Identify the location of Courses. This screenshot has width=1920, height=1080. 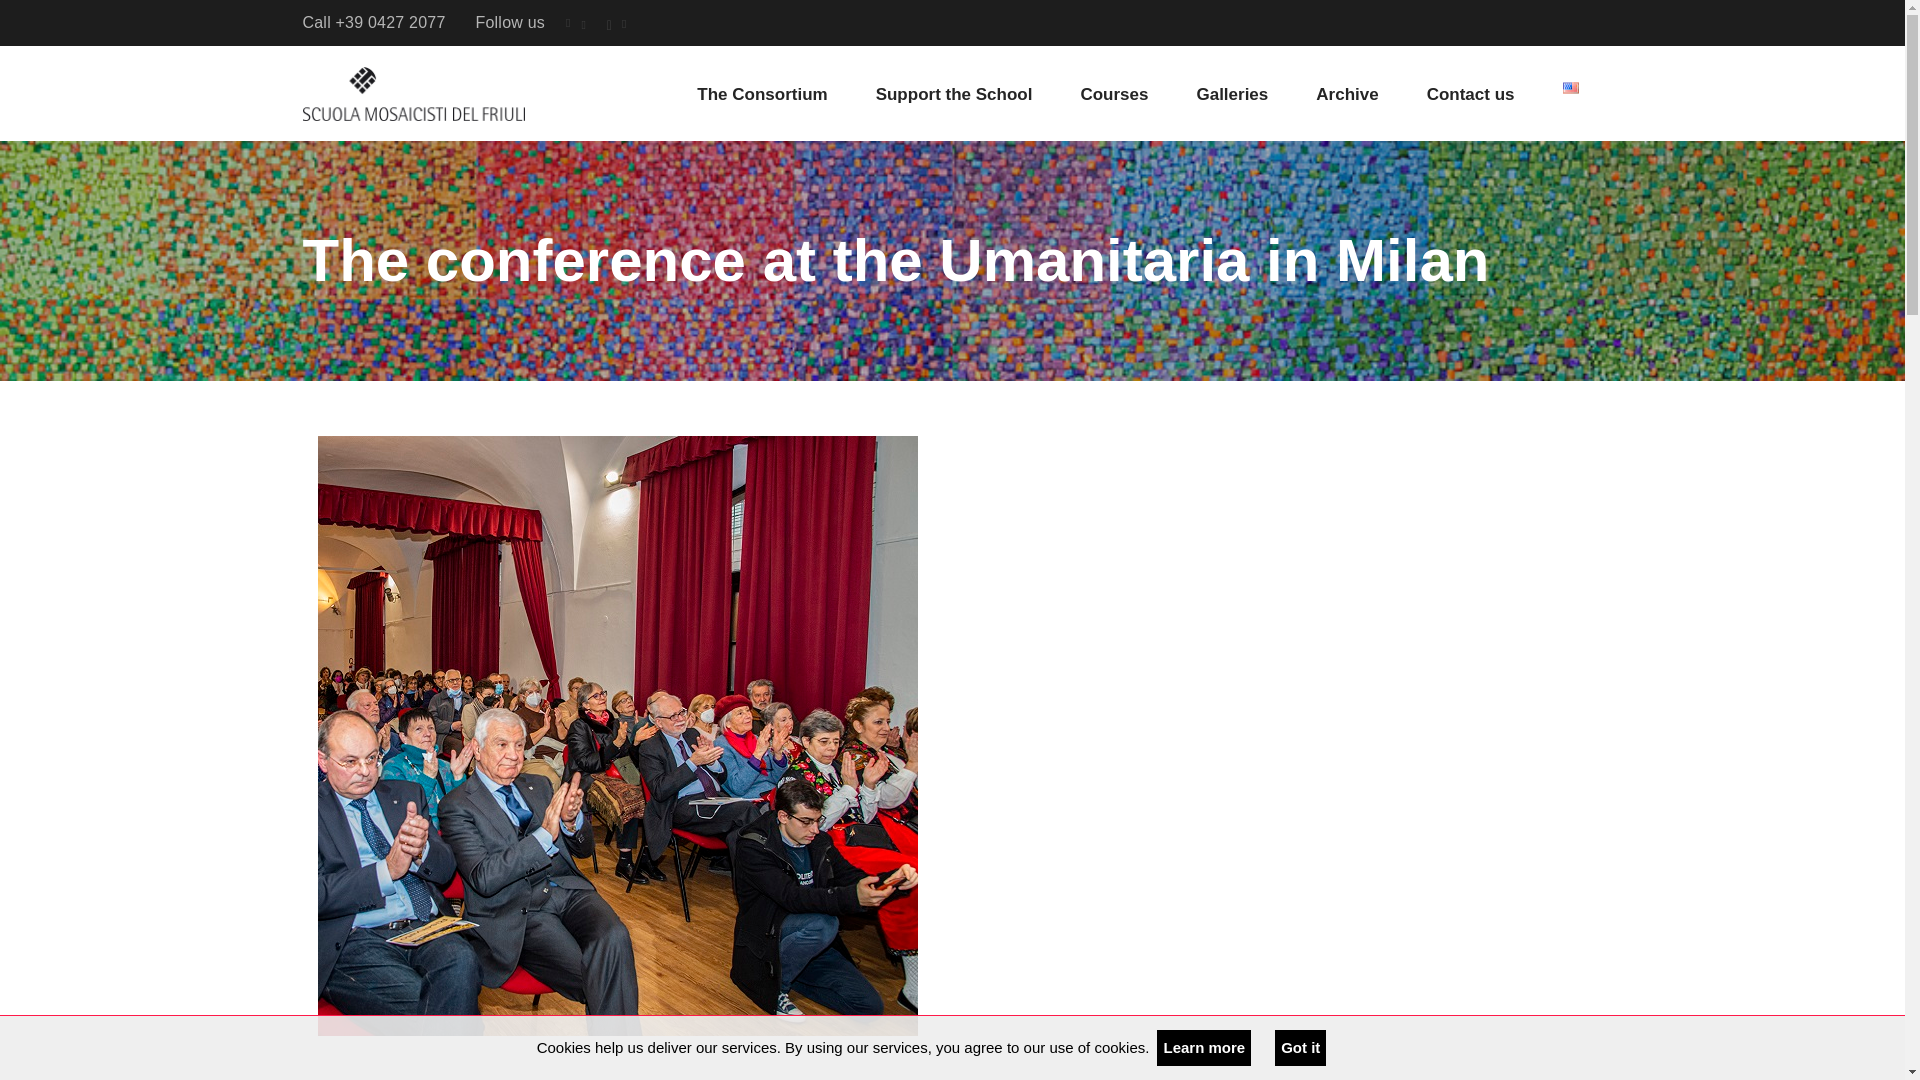
(1114, 94).